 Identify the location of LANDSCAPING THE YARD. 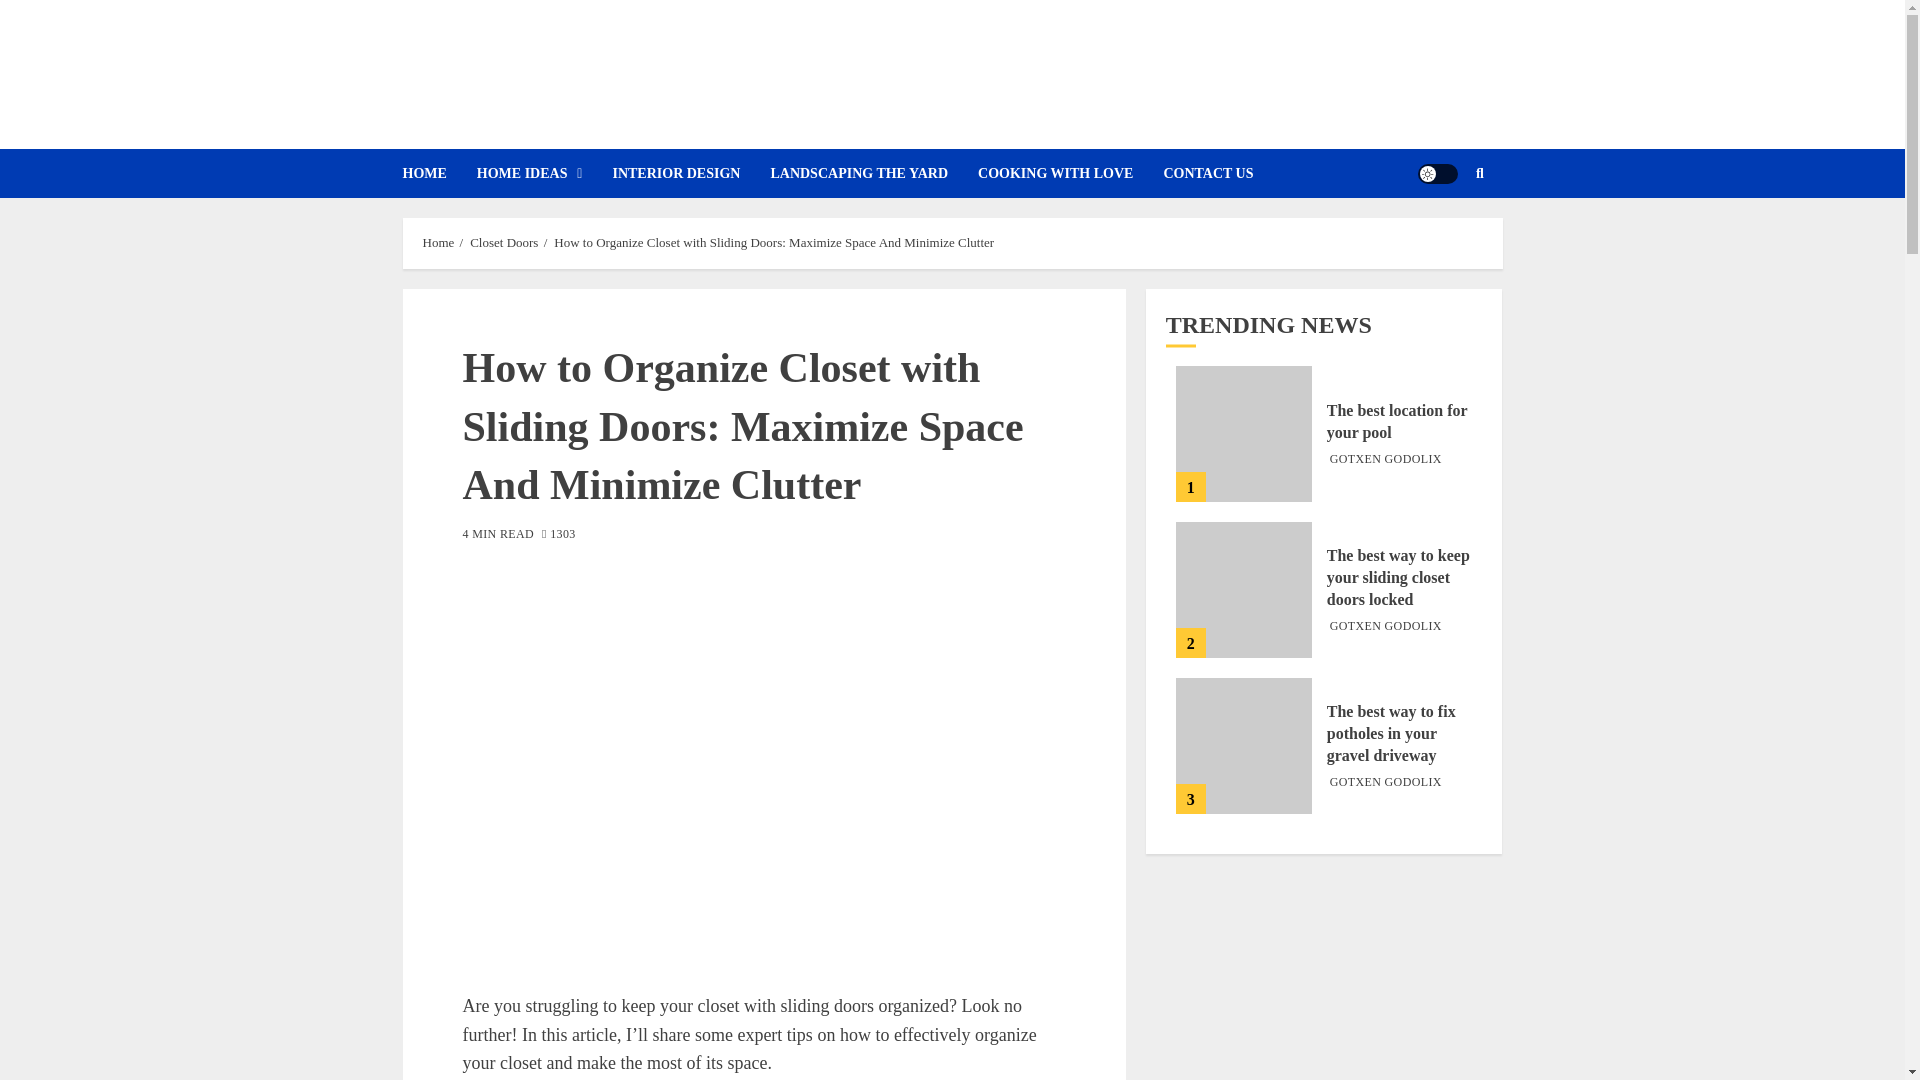
(873, 173).